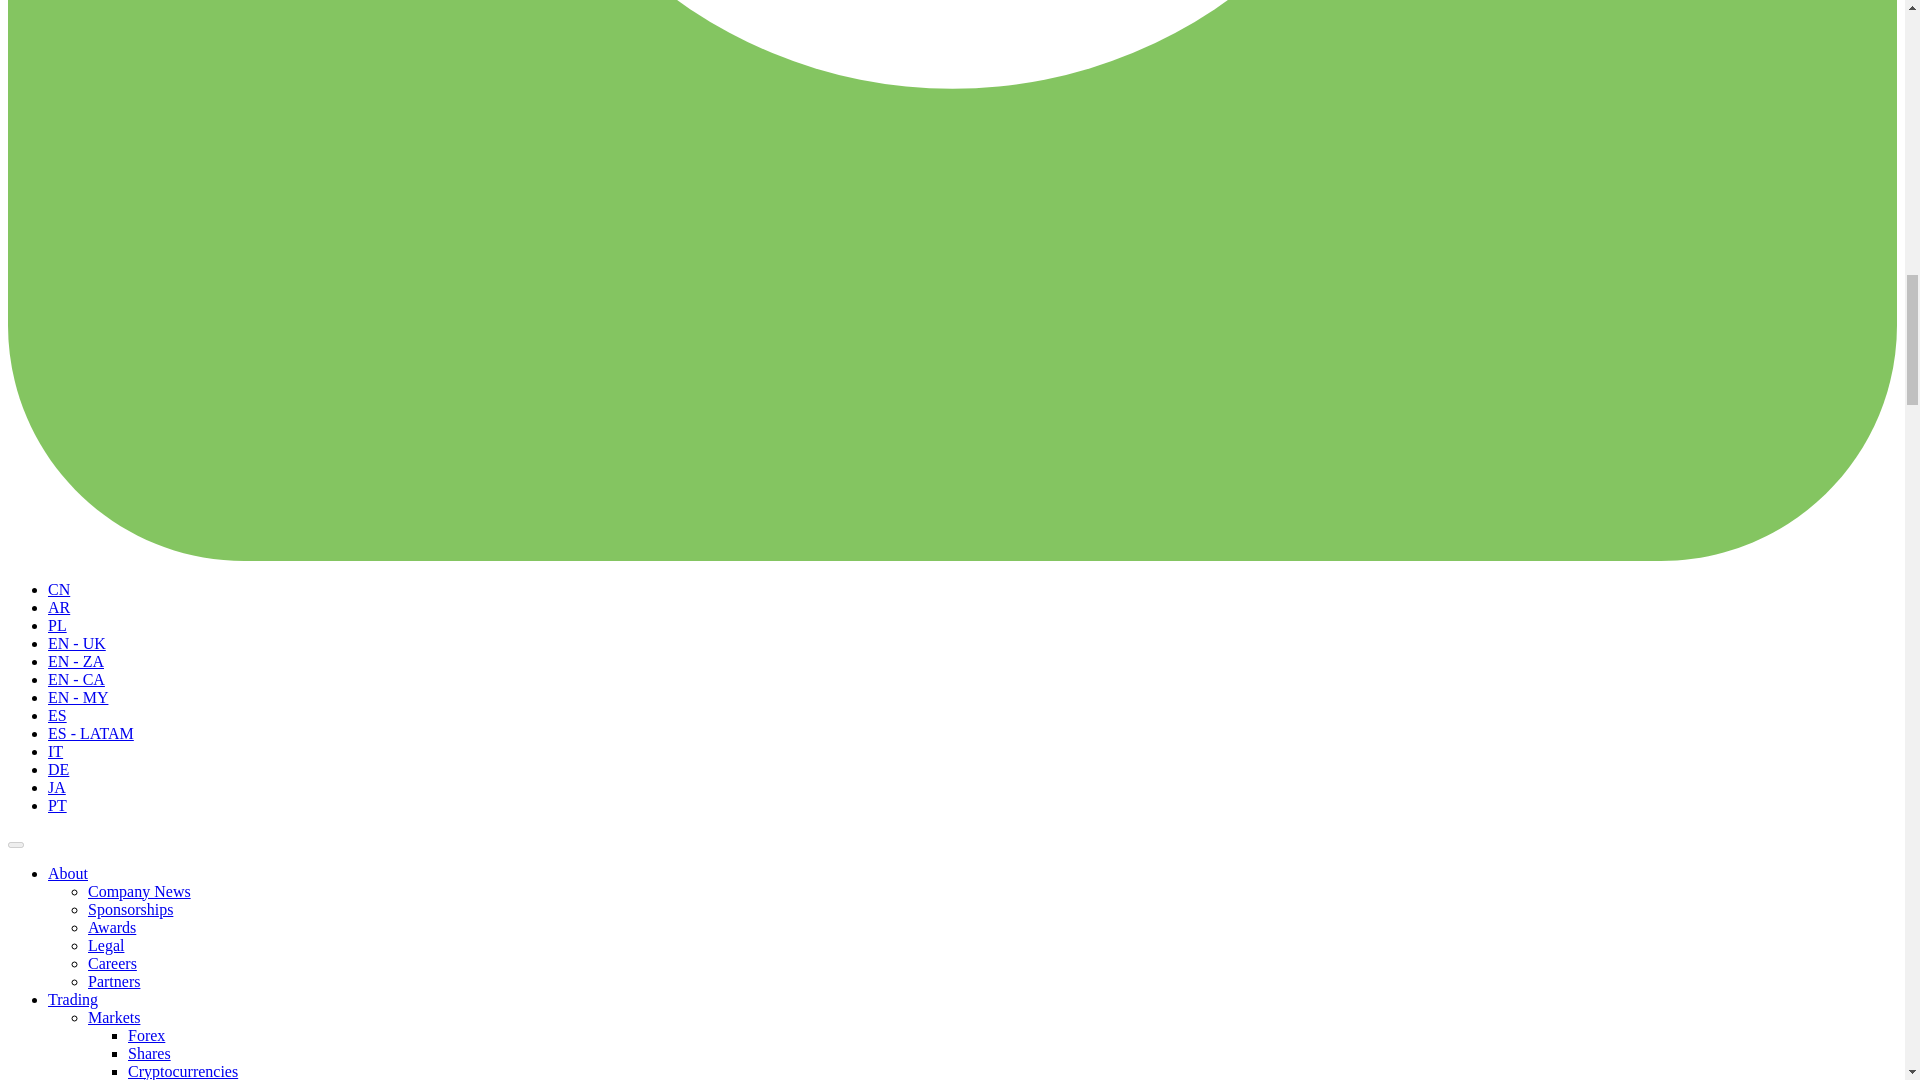 Image resolution: width=1920 pixels, height=1080 pixels. I want to click on EN - MY, so click(78, 696).